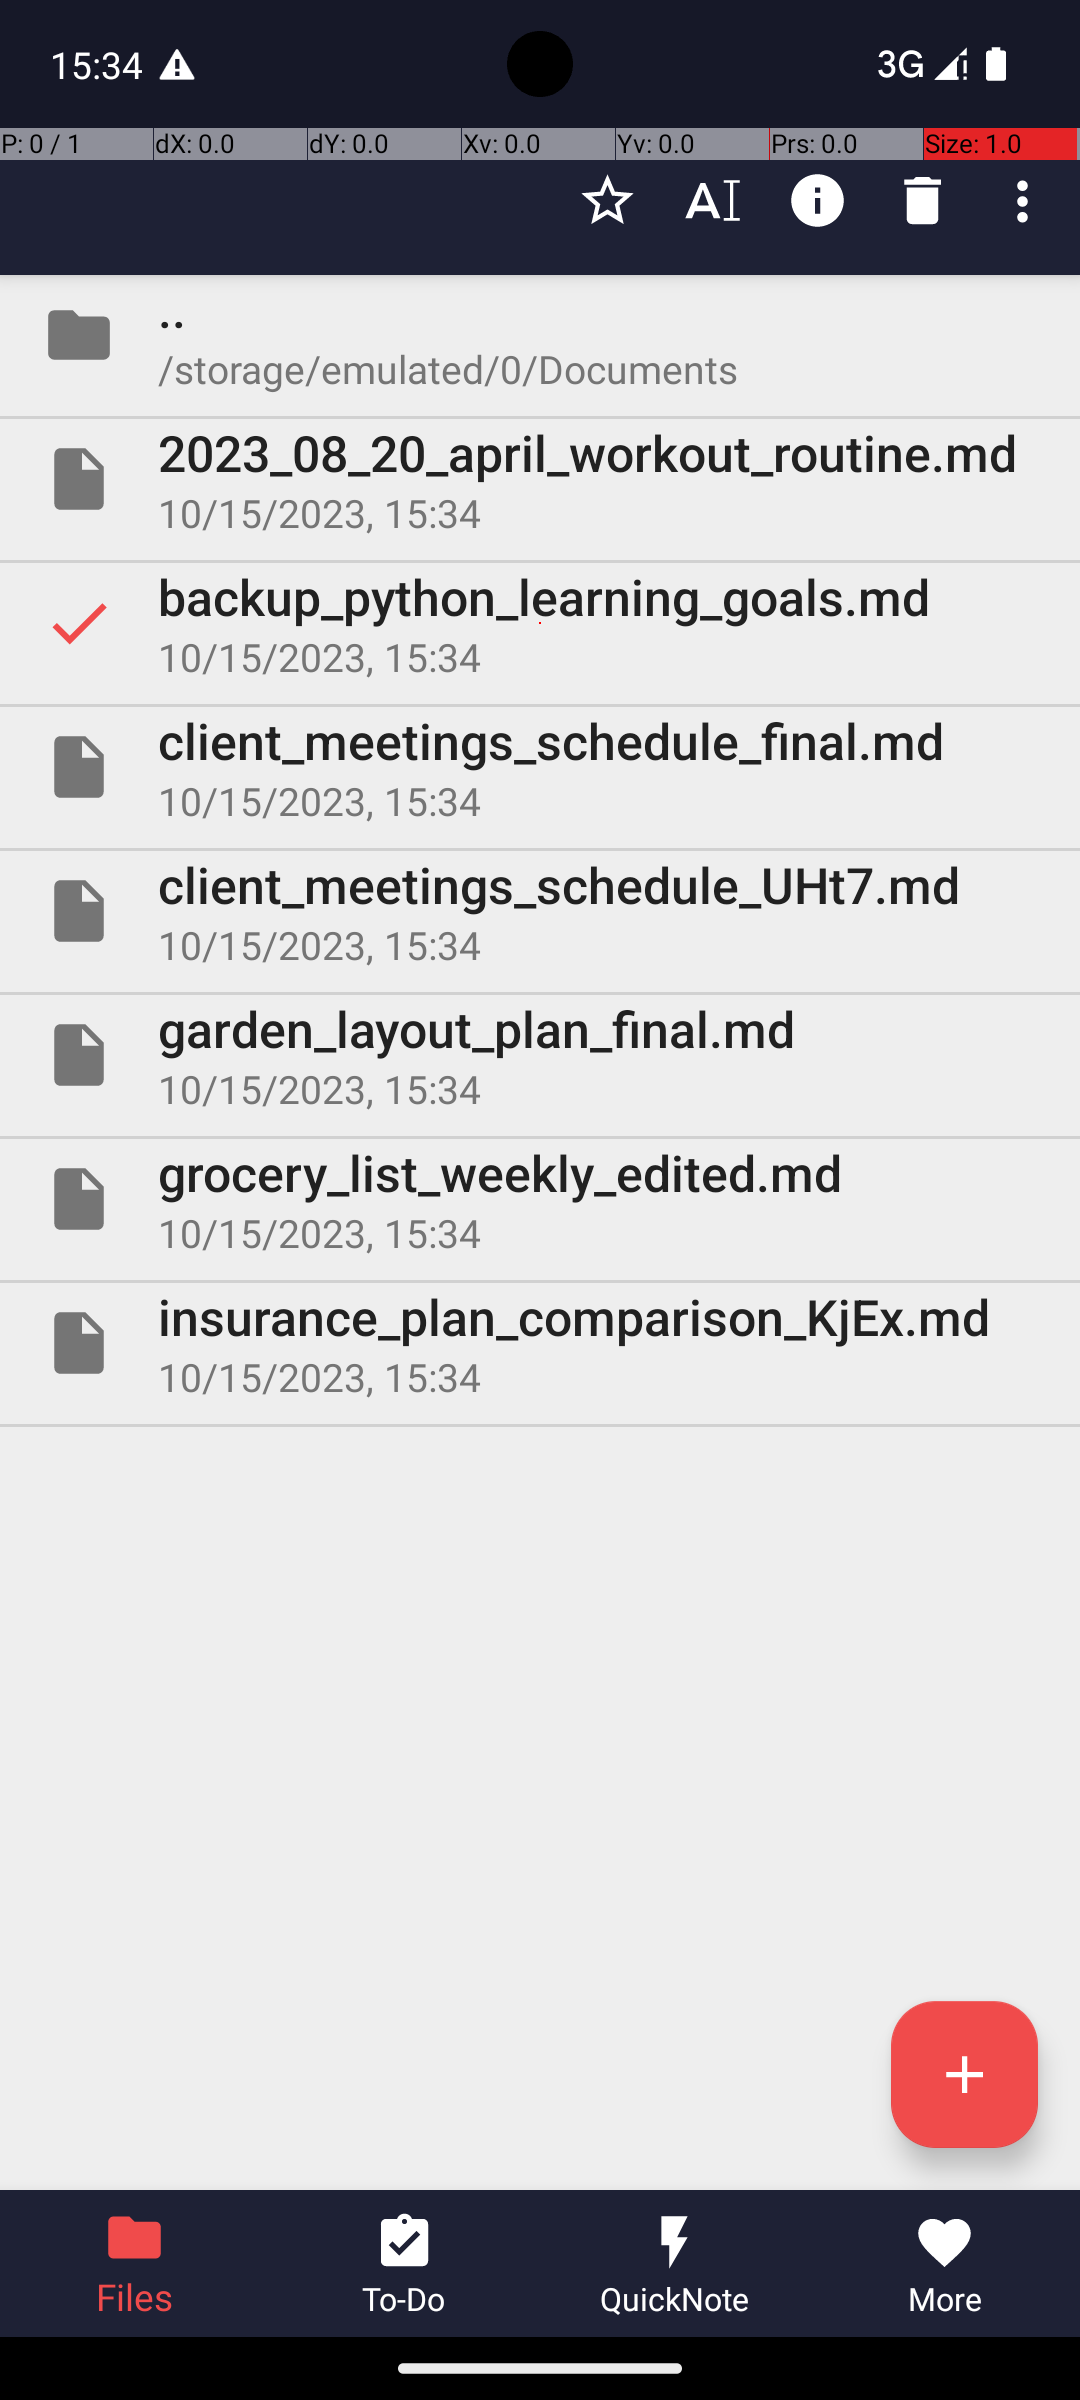 The image size is (1080, 2400). I want to click on File 2023_08_20_april_workout_routine.md , so click(540, 479).